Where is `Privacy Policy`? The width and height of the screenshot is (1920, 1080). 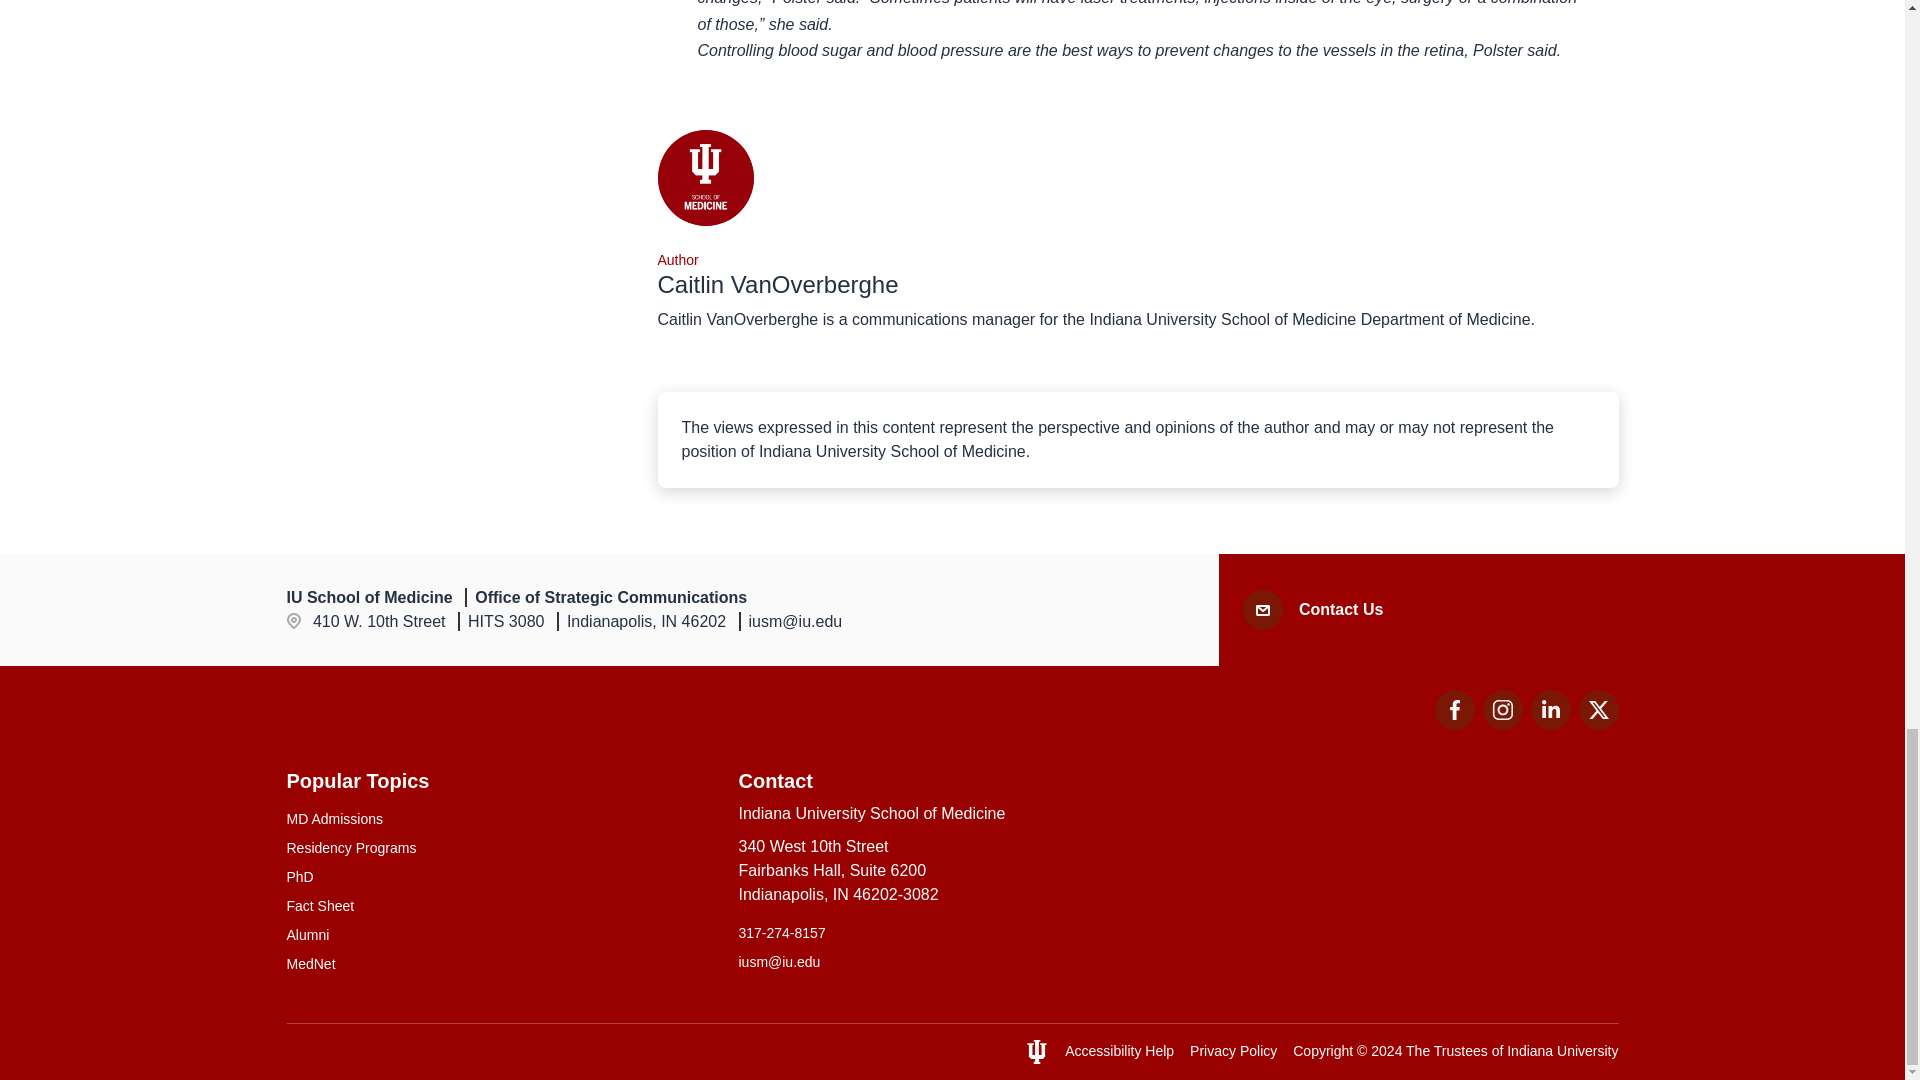 Privacy Policy is located at coordinates (1233, 1051).